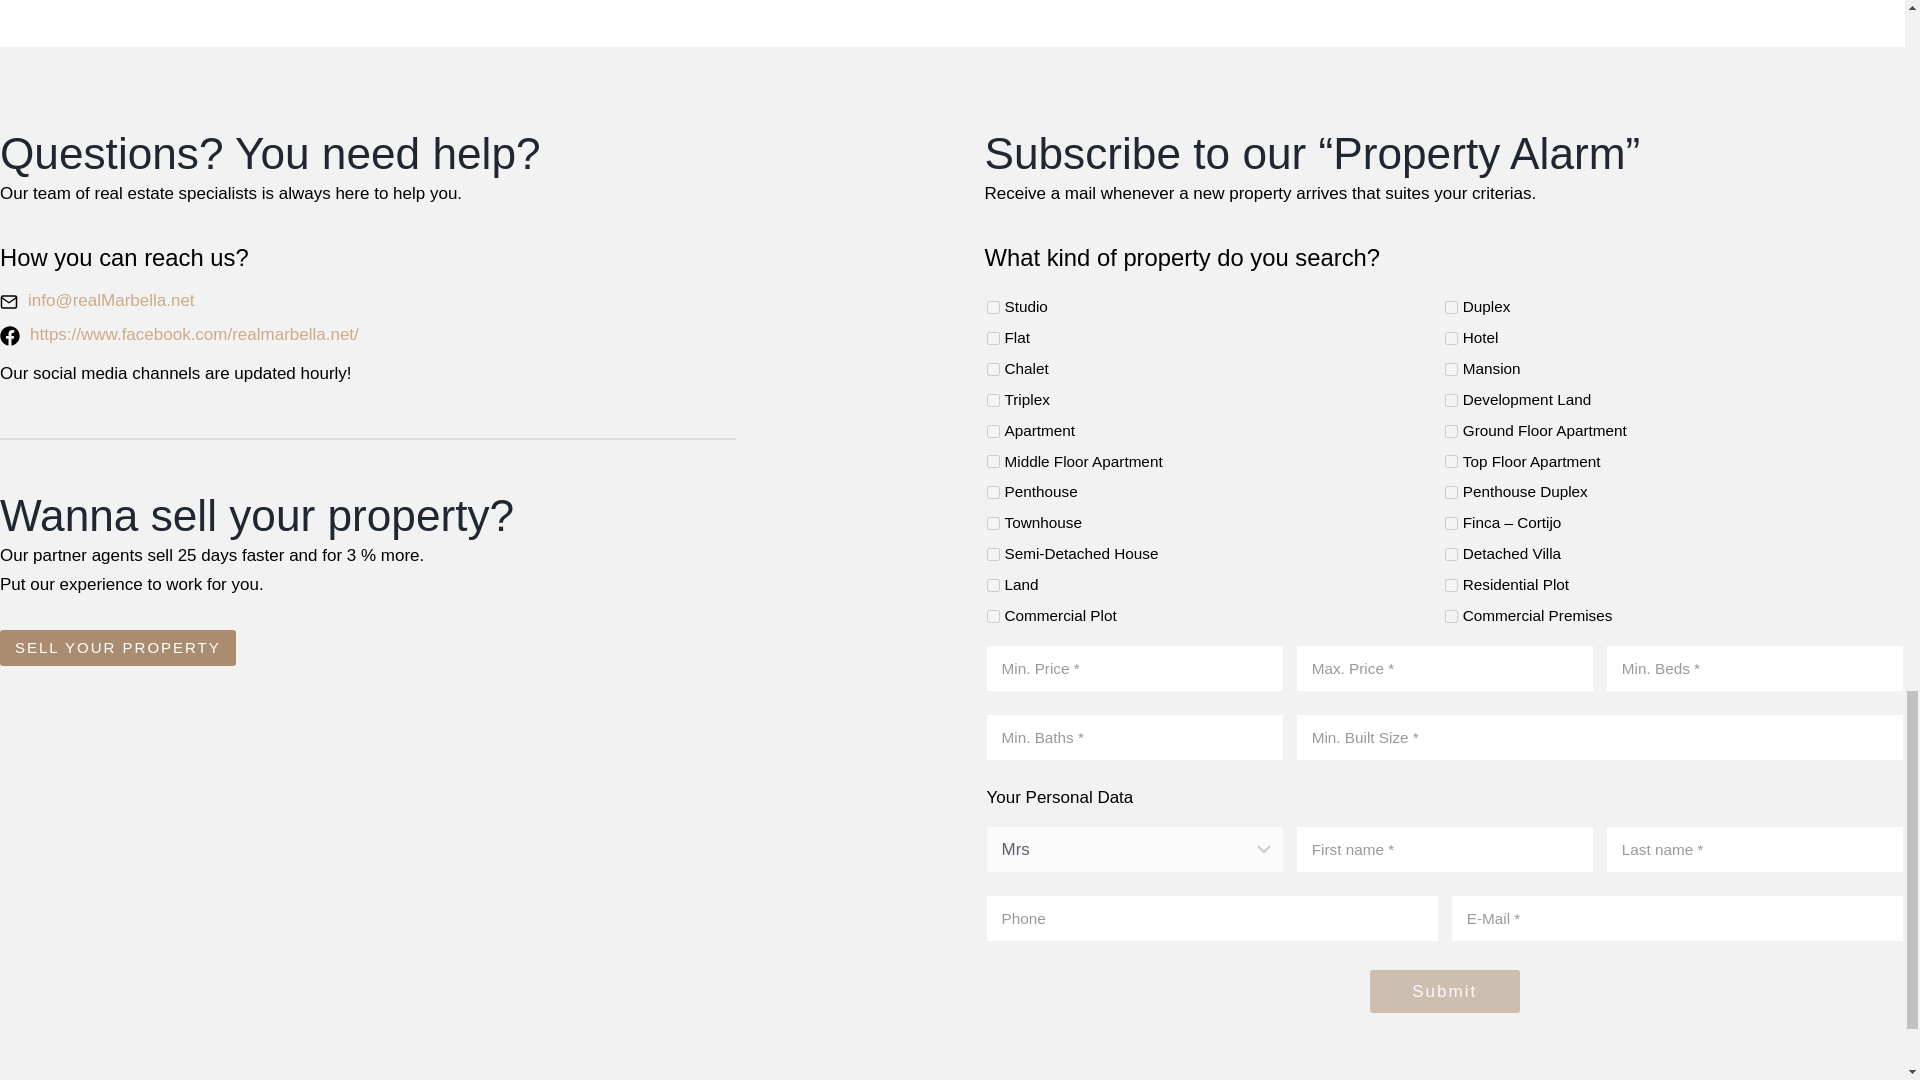 This screenshot has height=1080, width=1920. Describe the element at coordinates (992, 308) in the screenshot. I see `1969` at that location.